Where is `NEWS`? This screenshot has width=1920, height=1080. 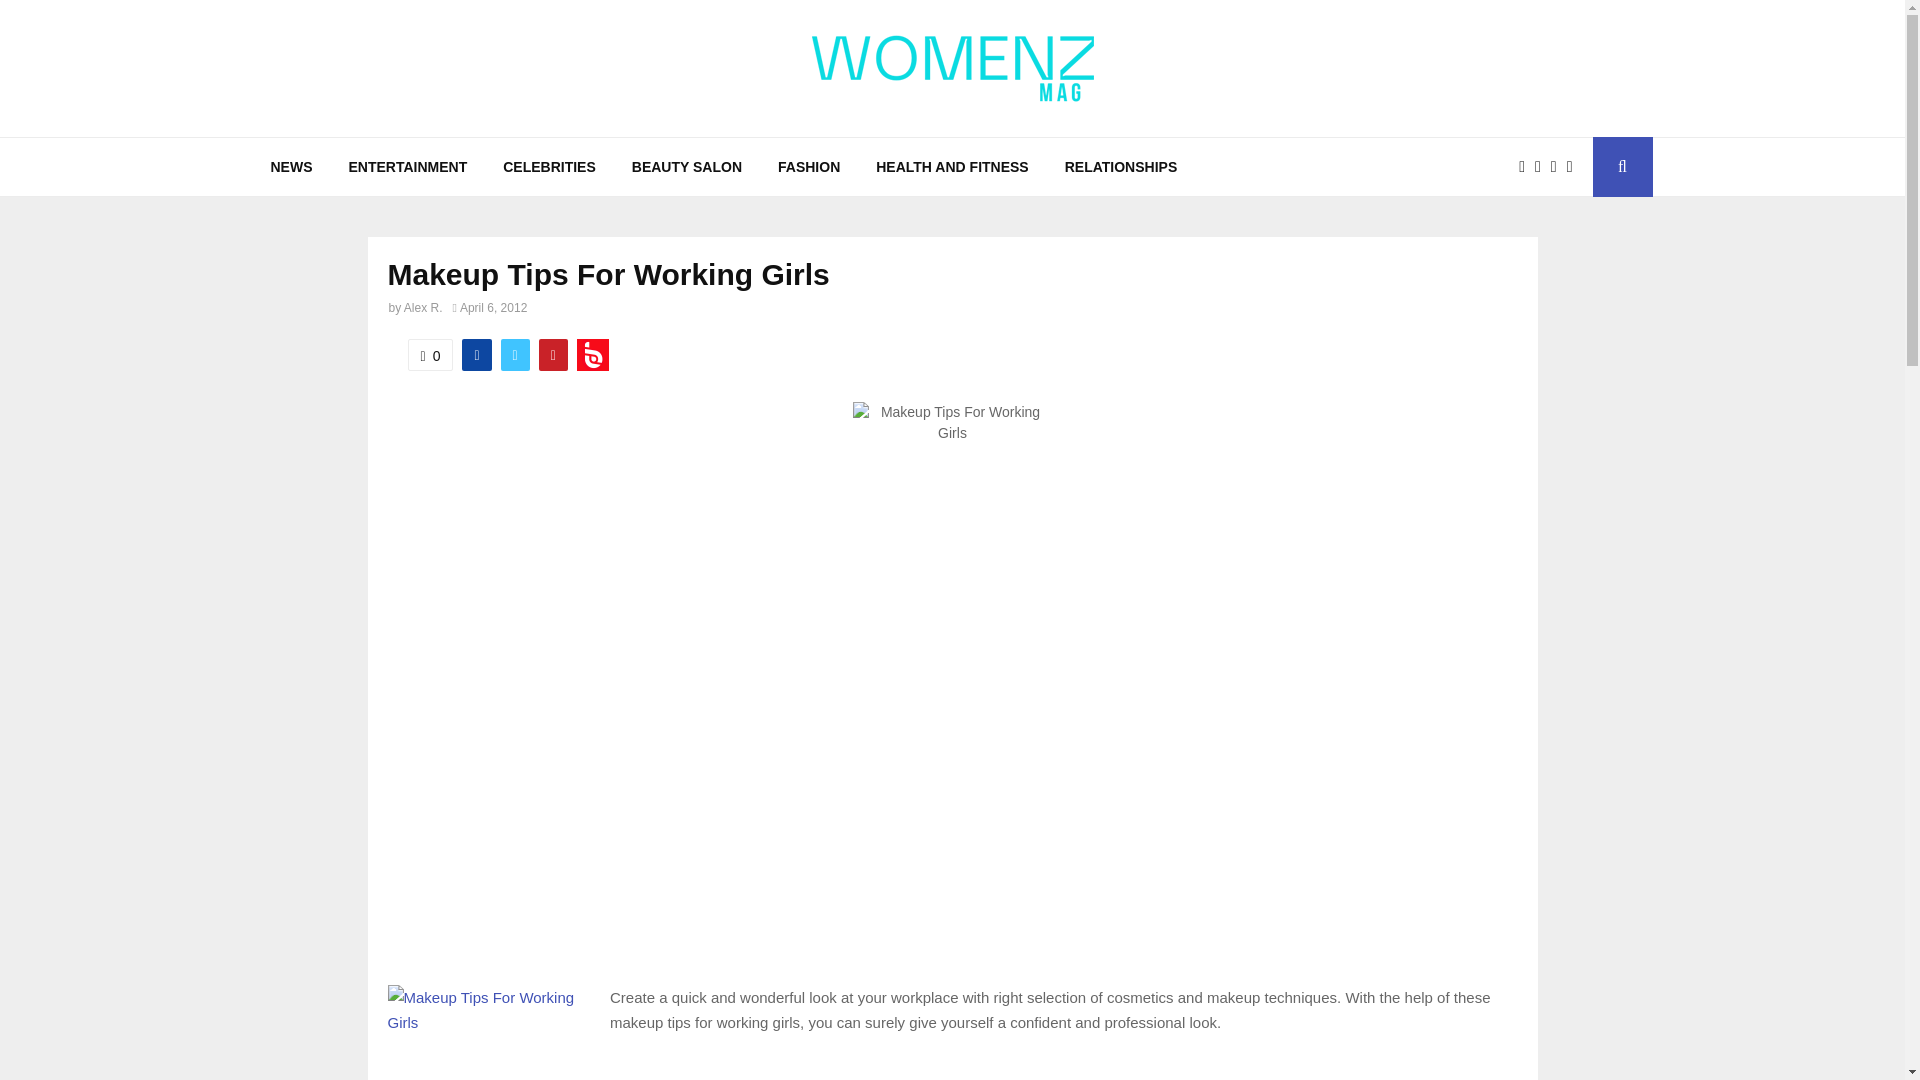
NEWS is located at coordinates (290, 166).